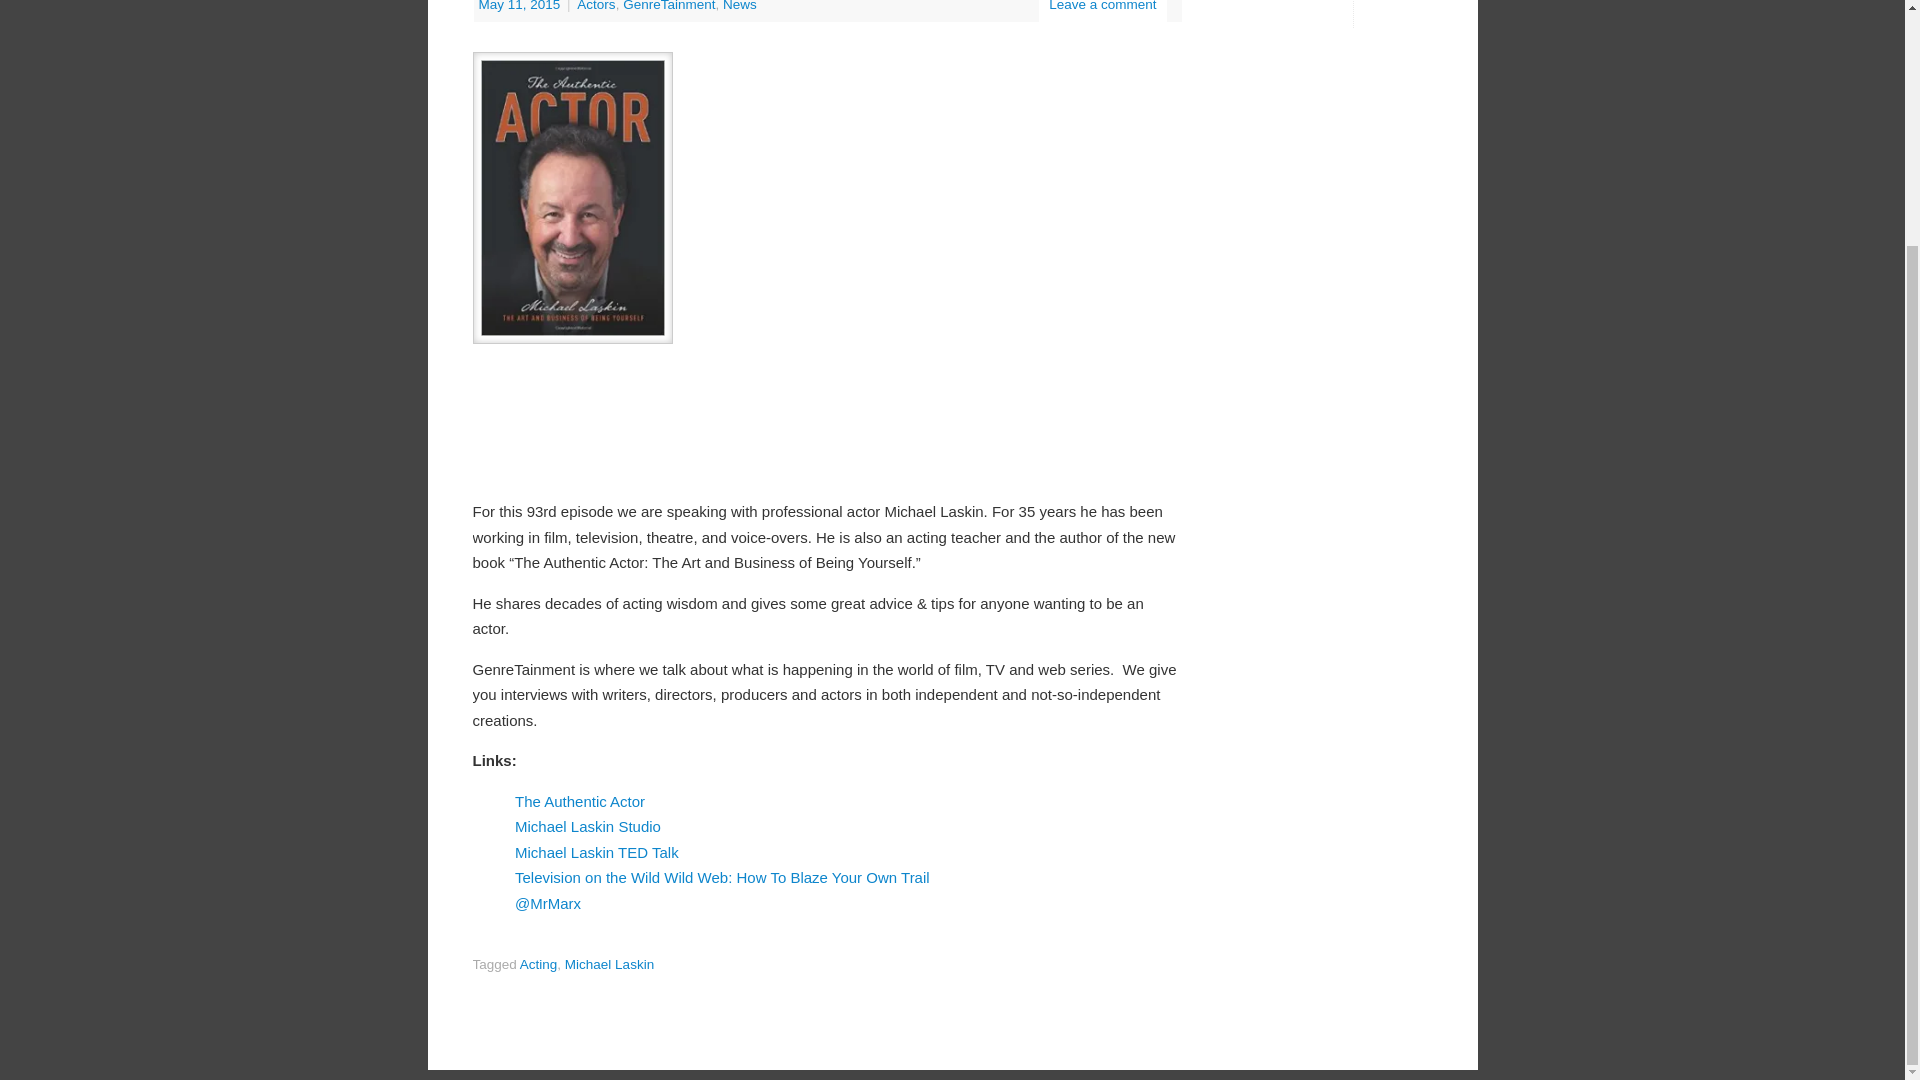 This screenshot has width=1920, height=1080. What do you see at coordinates (596, 6) in the screenshot?
I see `Actors` at bounding box center [596, 6].